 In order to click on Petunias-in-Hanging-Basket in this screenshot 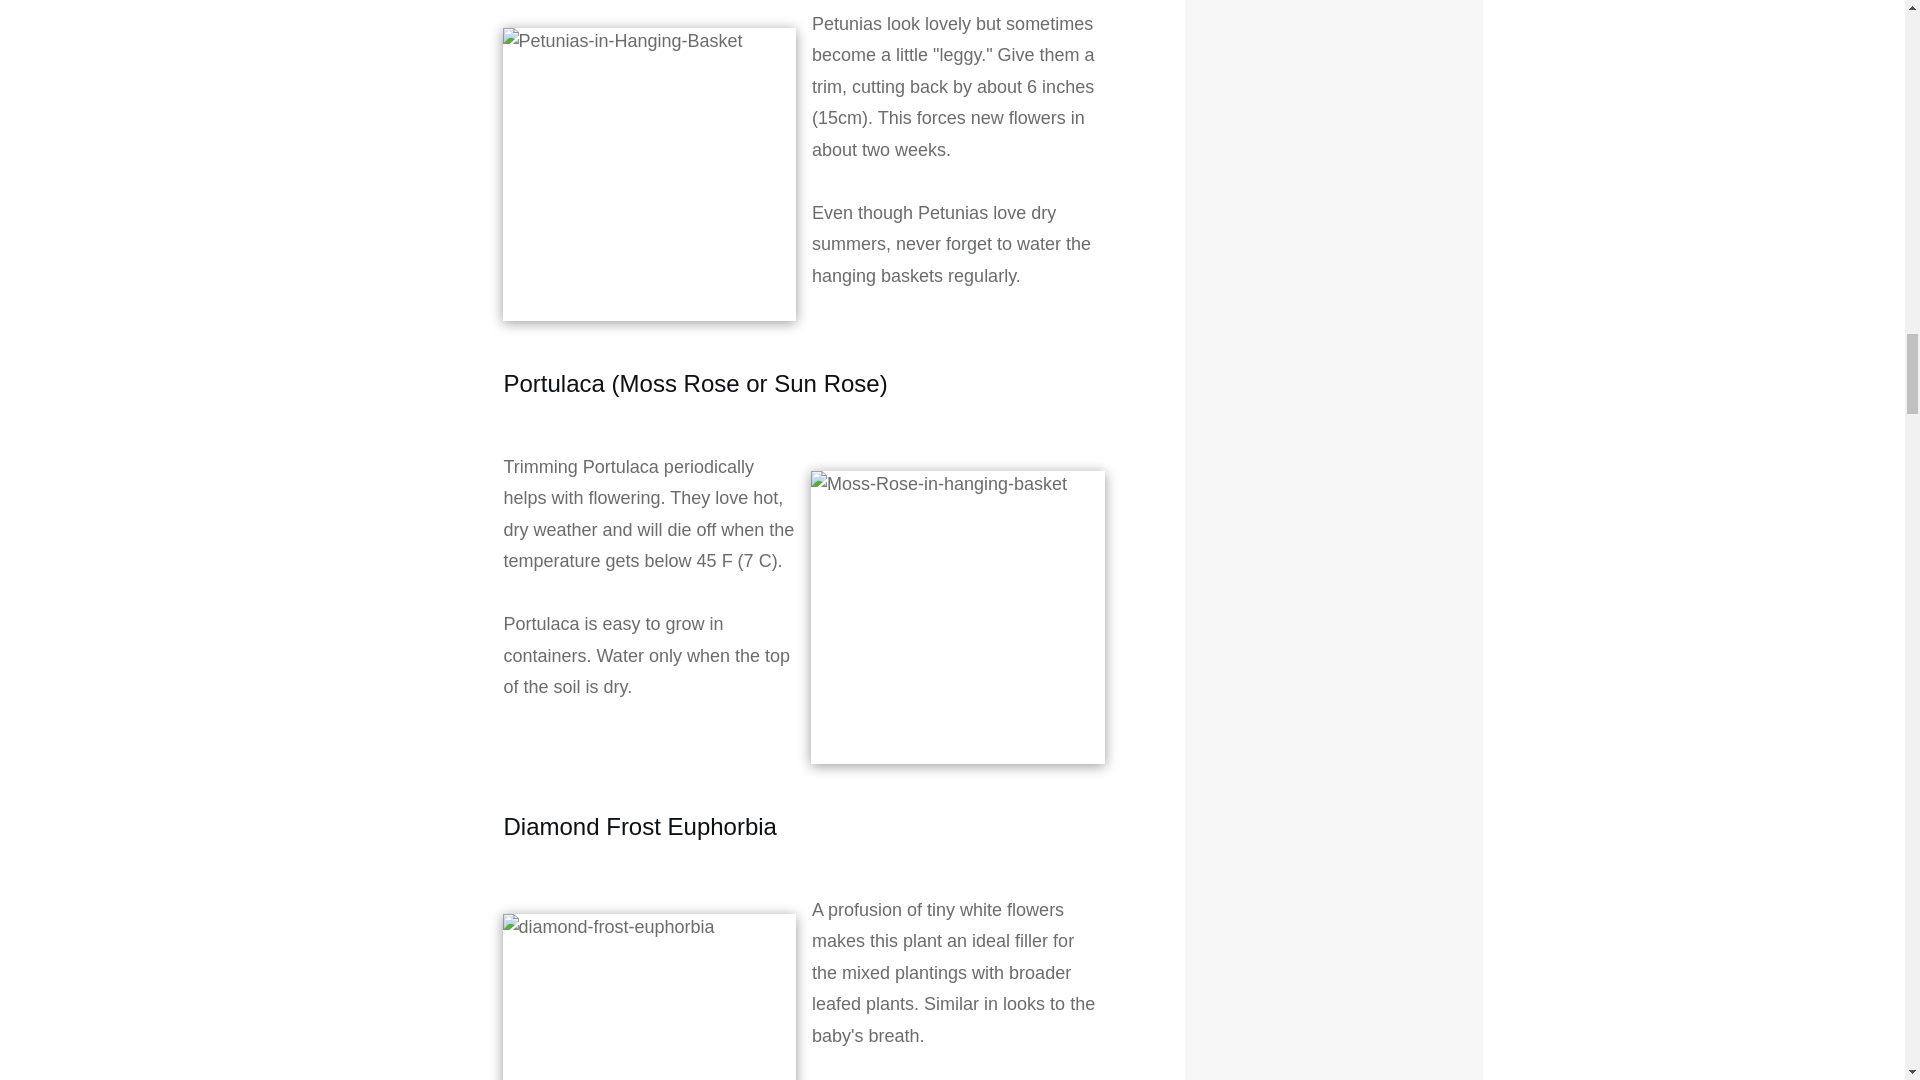, I will do `click(648, 174)`.